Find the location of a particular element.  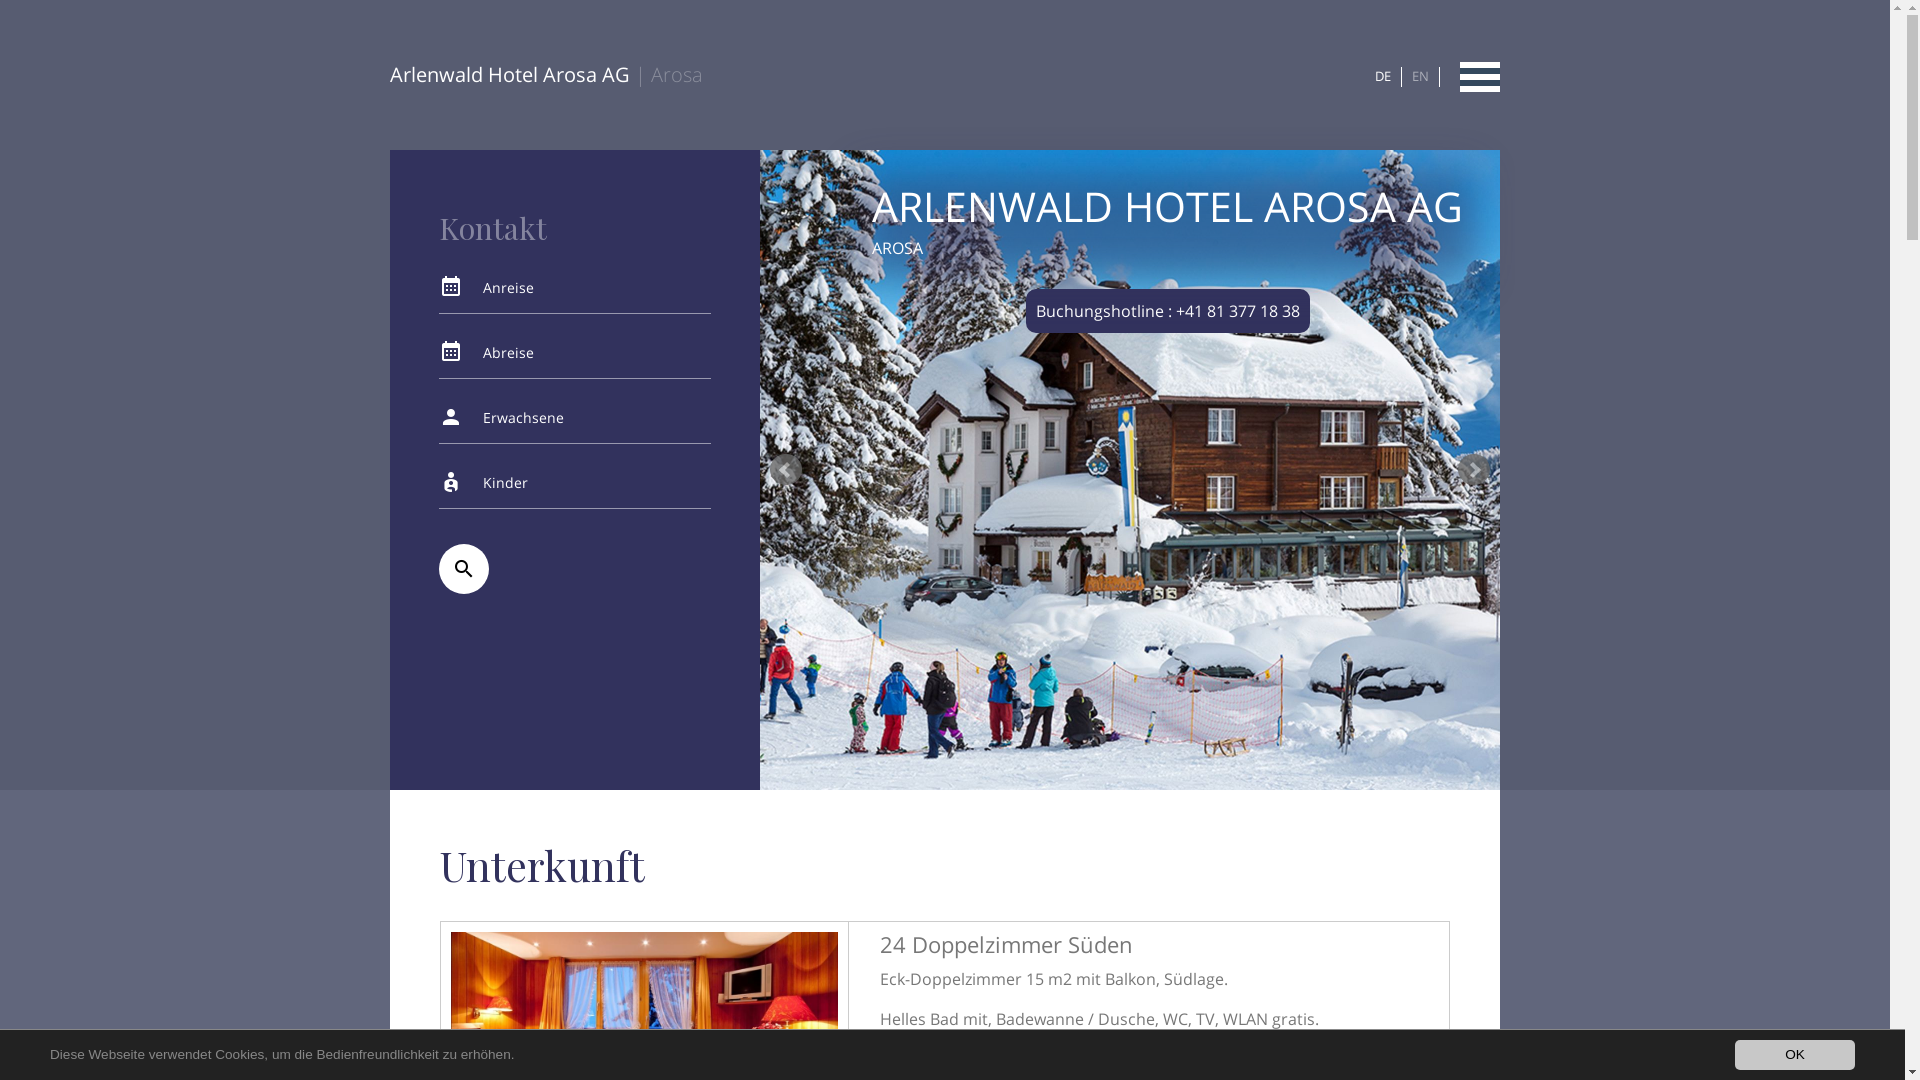

Buchungshotline : +41 81 377 18 38 is located at coordinates (1168, 311).